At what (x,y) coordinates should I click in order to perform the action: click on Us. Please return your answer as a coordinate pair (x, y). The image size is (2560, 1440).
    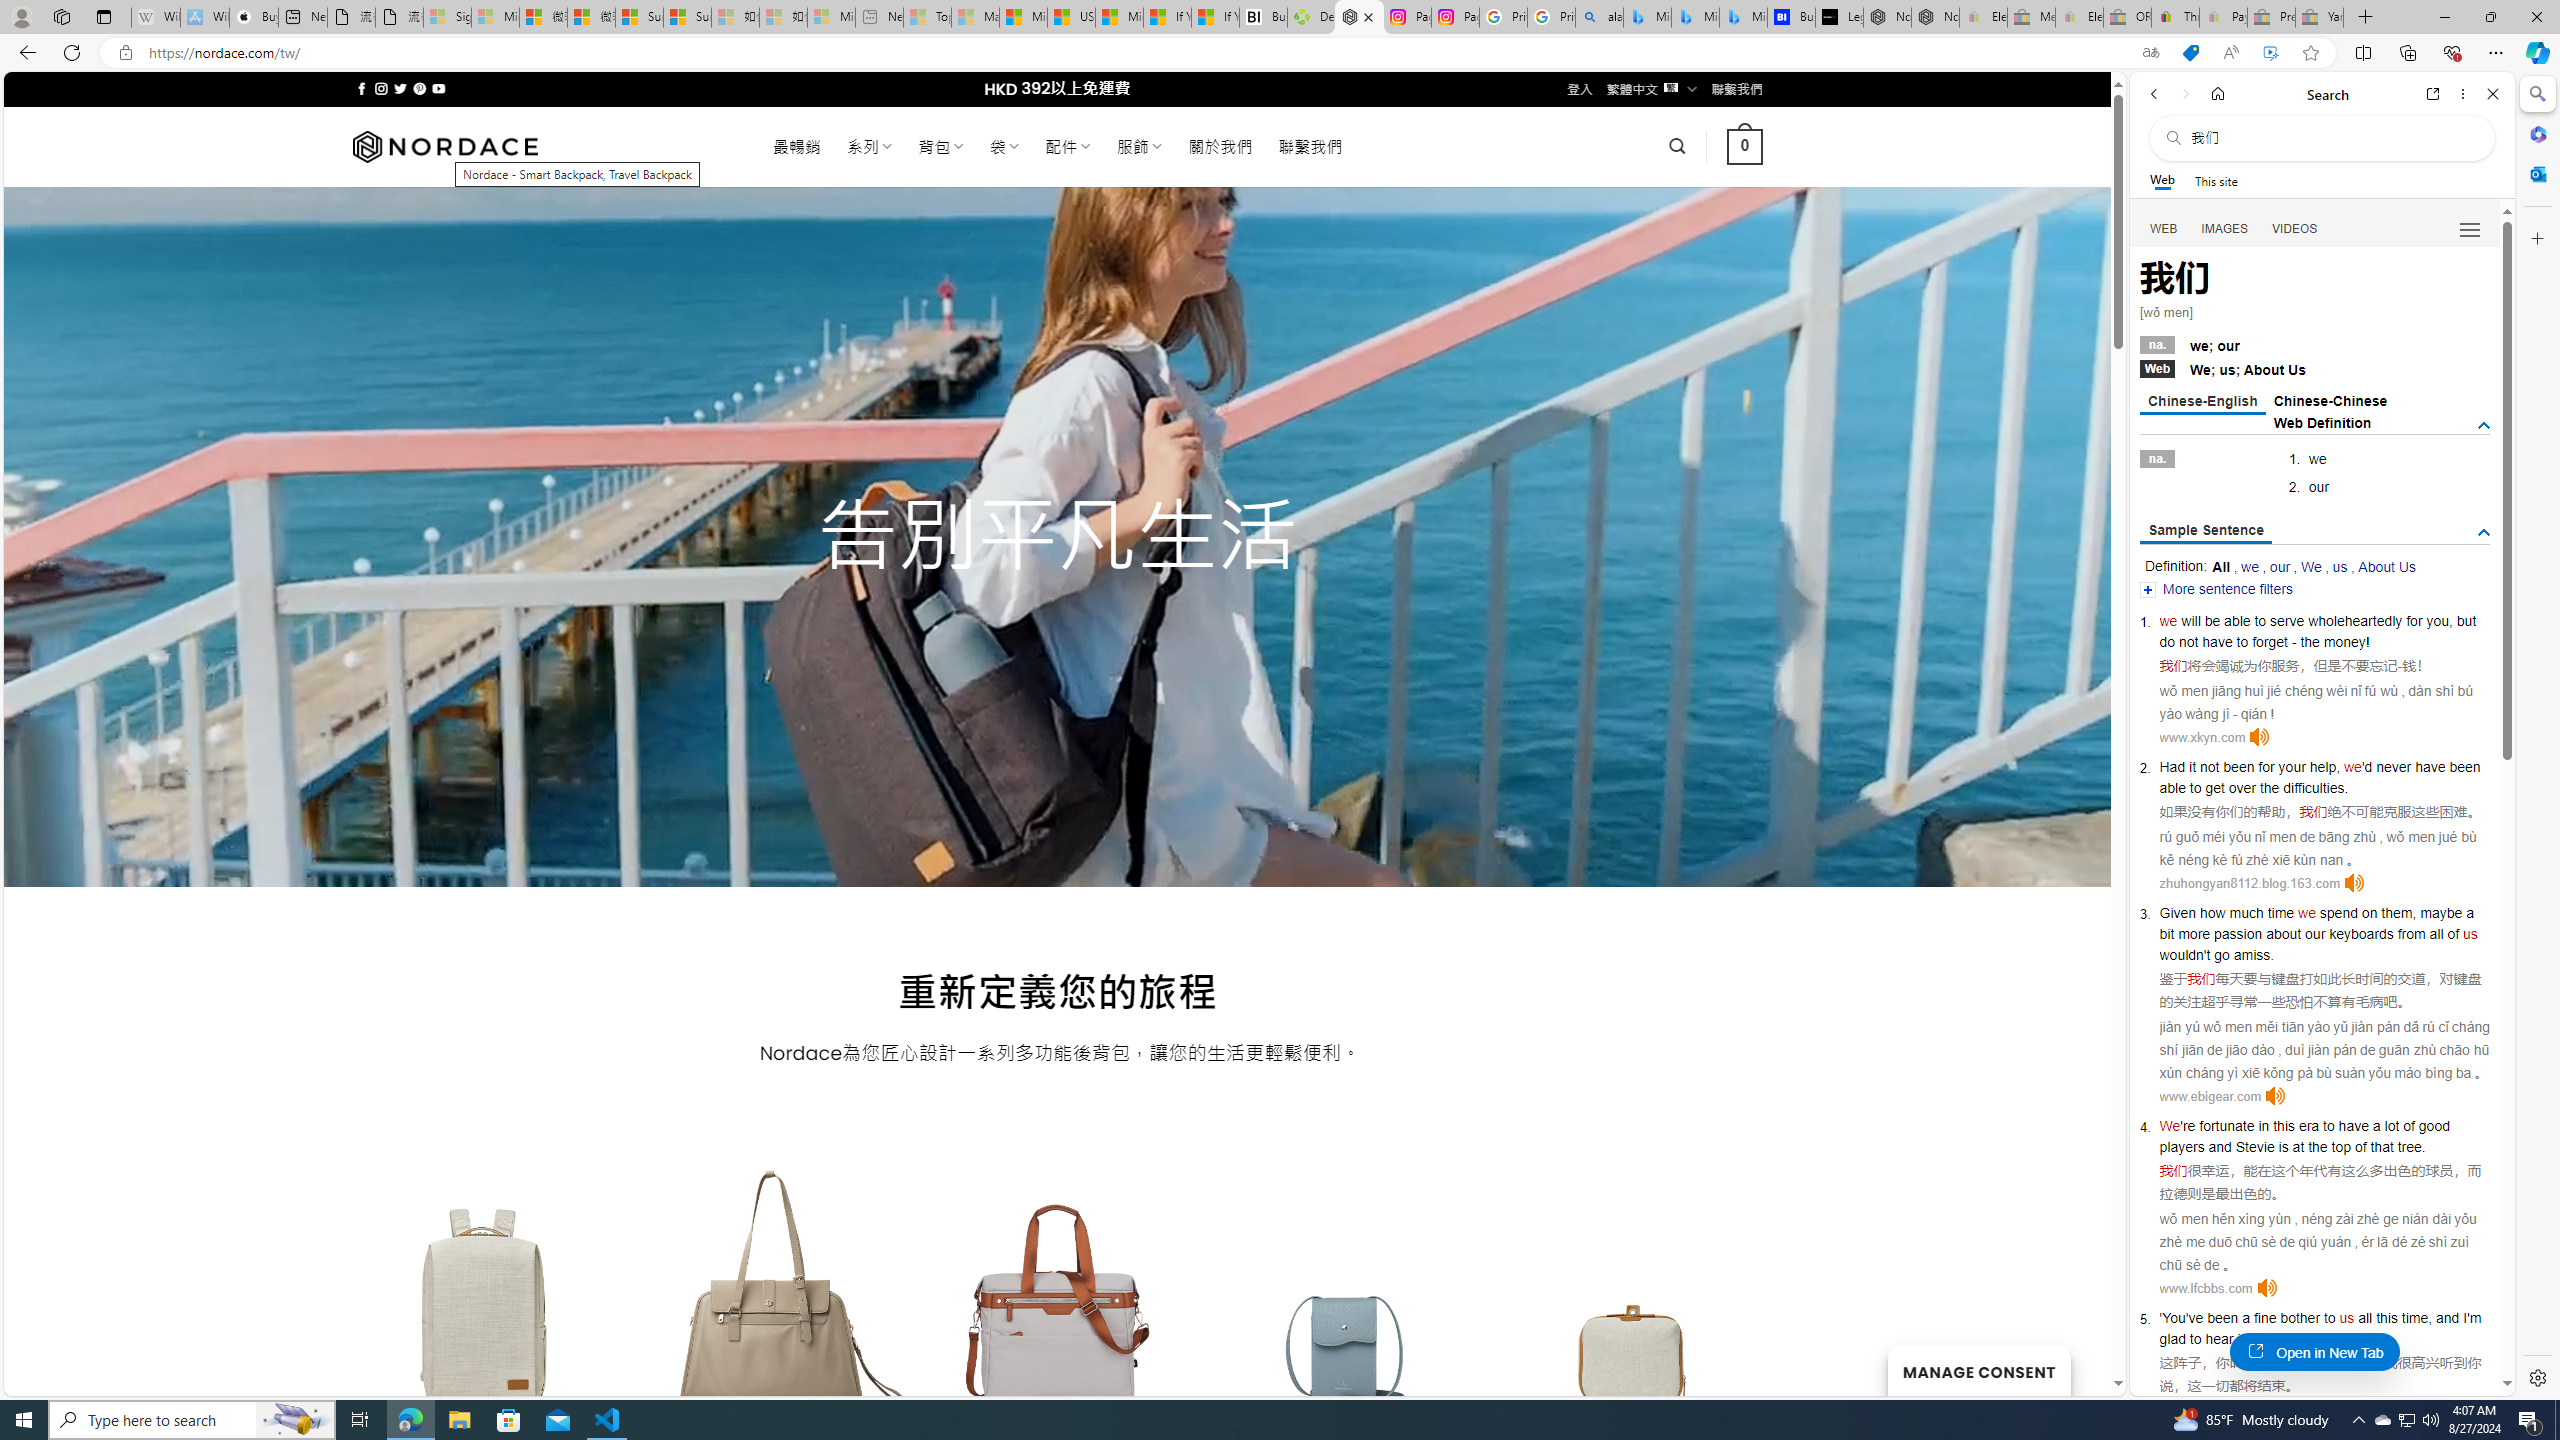
    Looking at the image, I should click on (2297, 369).